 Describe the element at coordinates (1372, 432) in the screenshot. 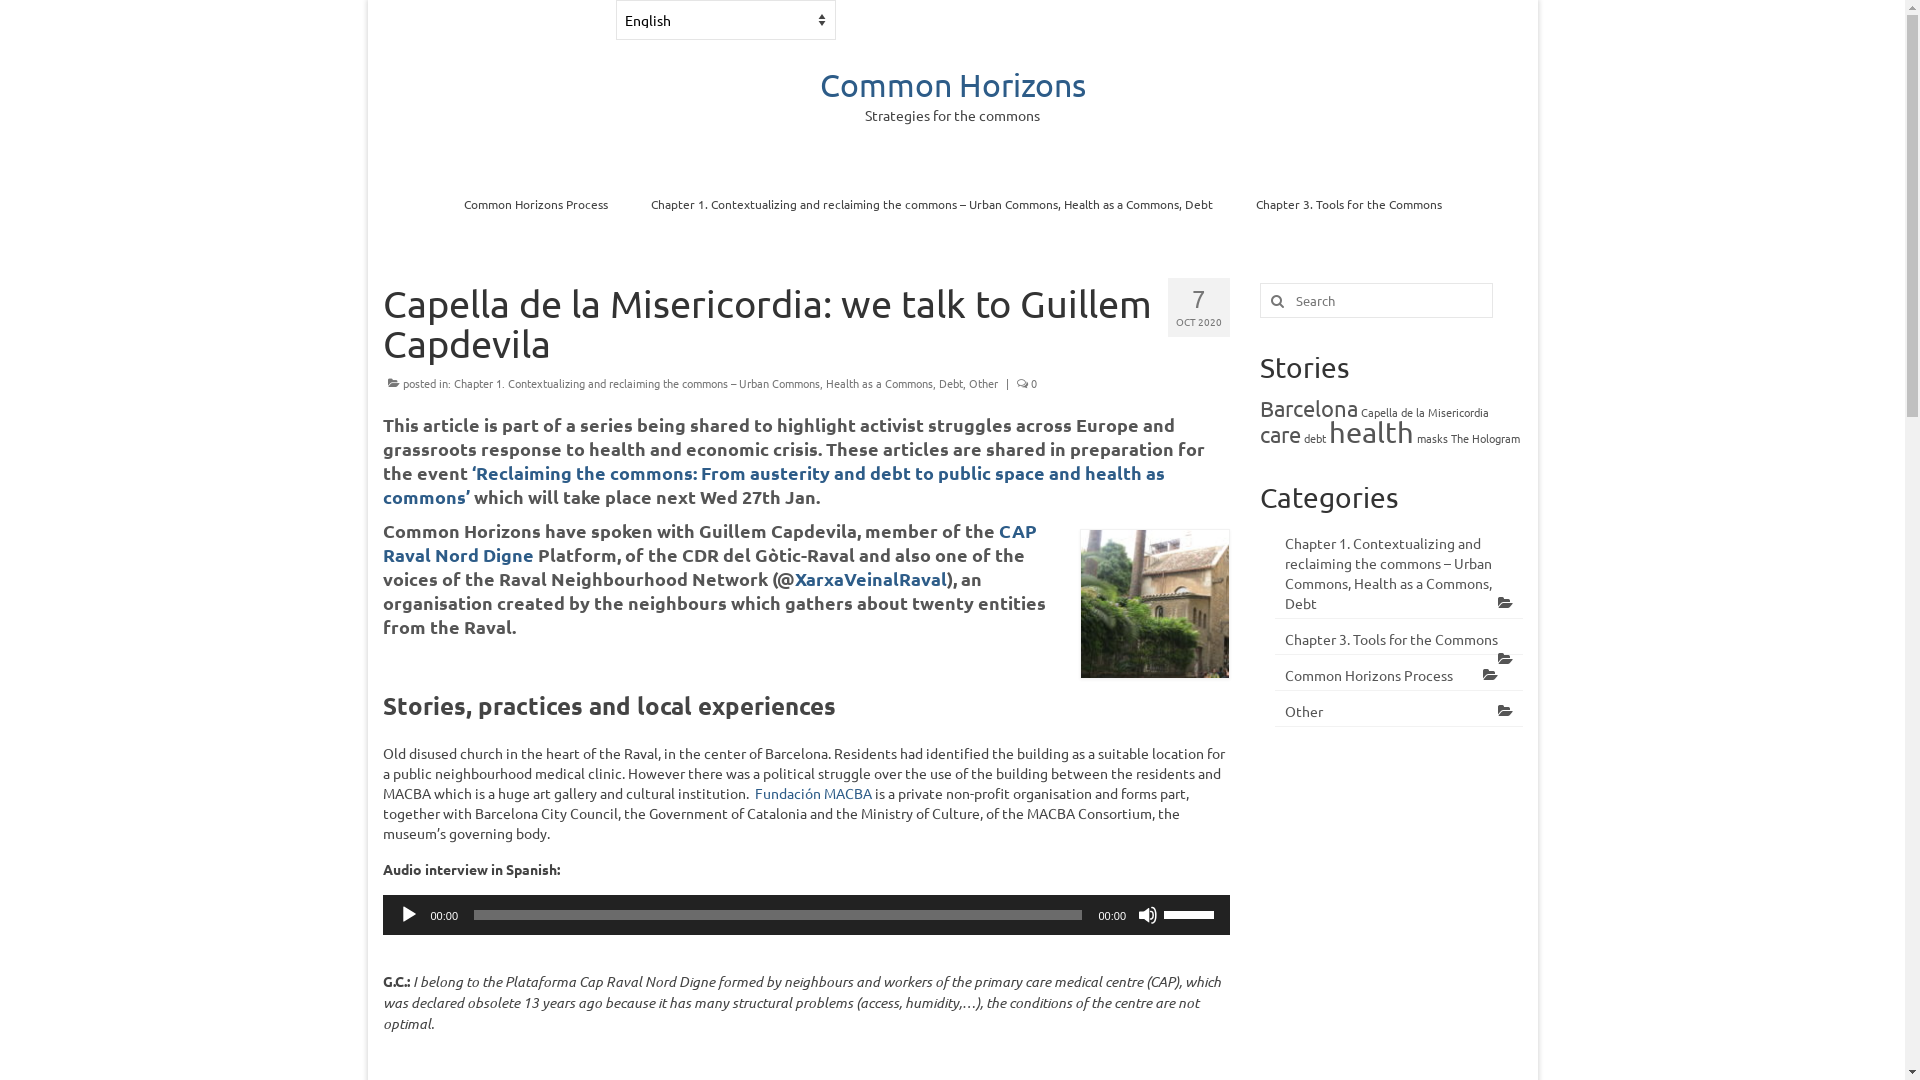

I see `health` at that location.